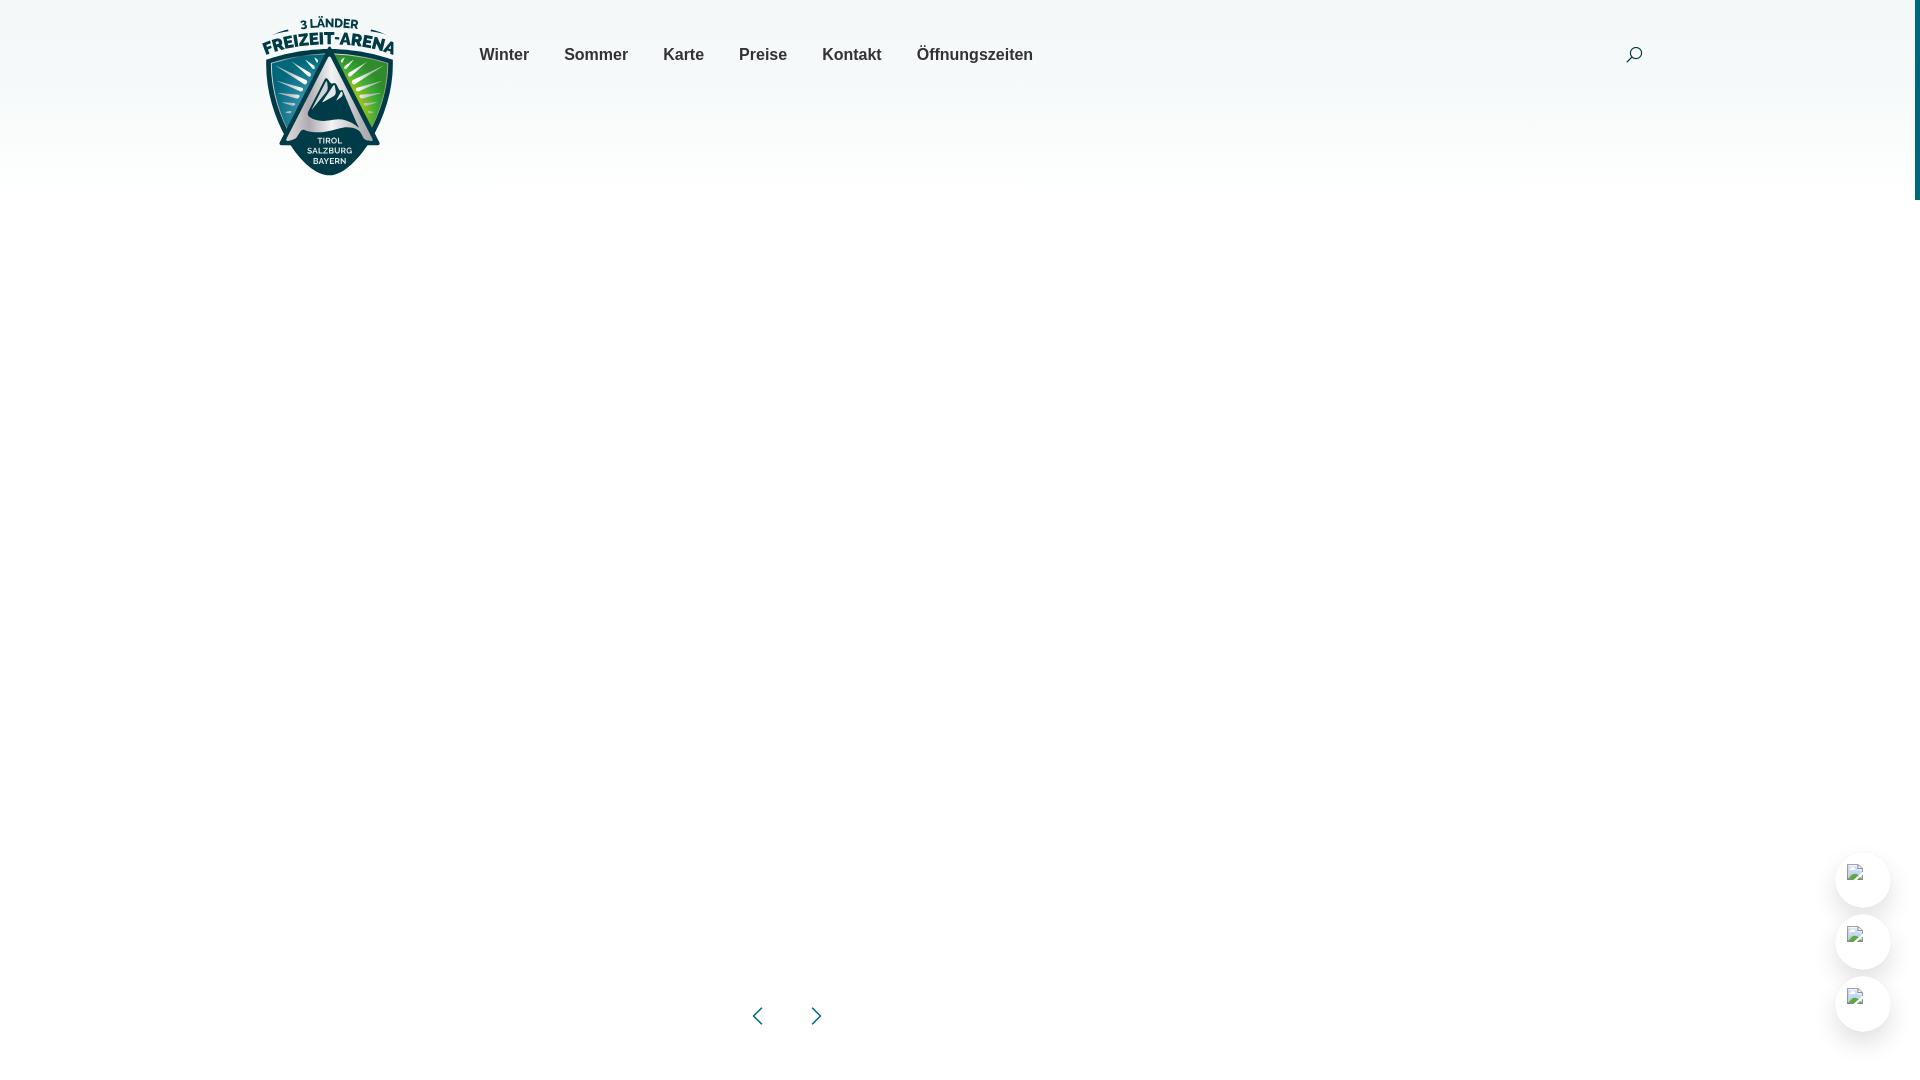 Image resolution: width=1920 pixels, height=1080 pixels. Describe the element at coordinates (684, 55) in the screenshot. I see `Karte` at that location.